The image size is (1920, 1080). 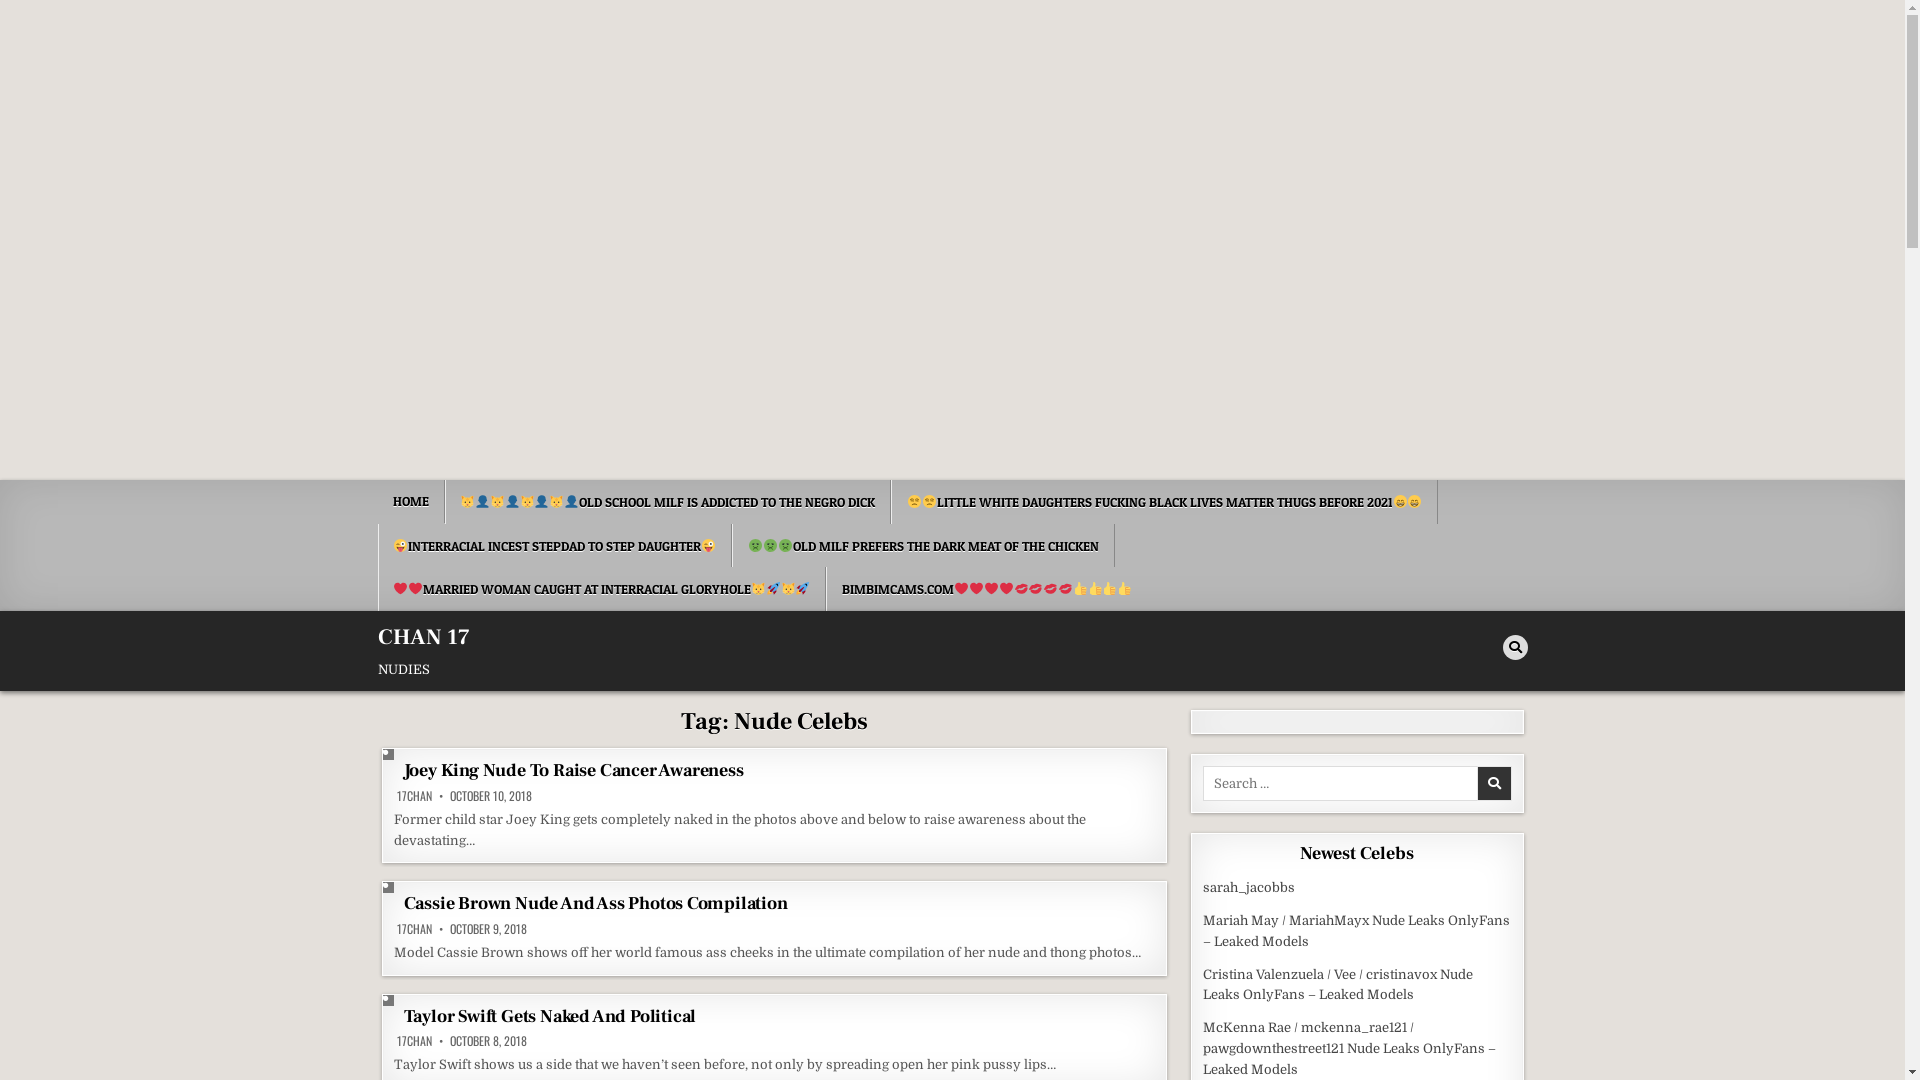 What do you see at coordinates (412, 502) in the screenshot?
I see `HOME` at bounding box center [412, 502].